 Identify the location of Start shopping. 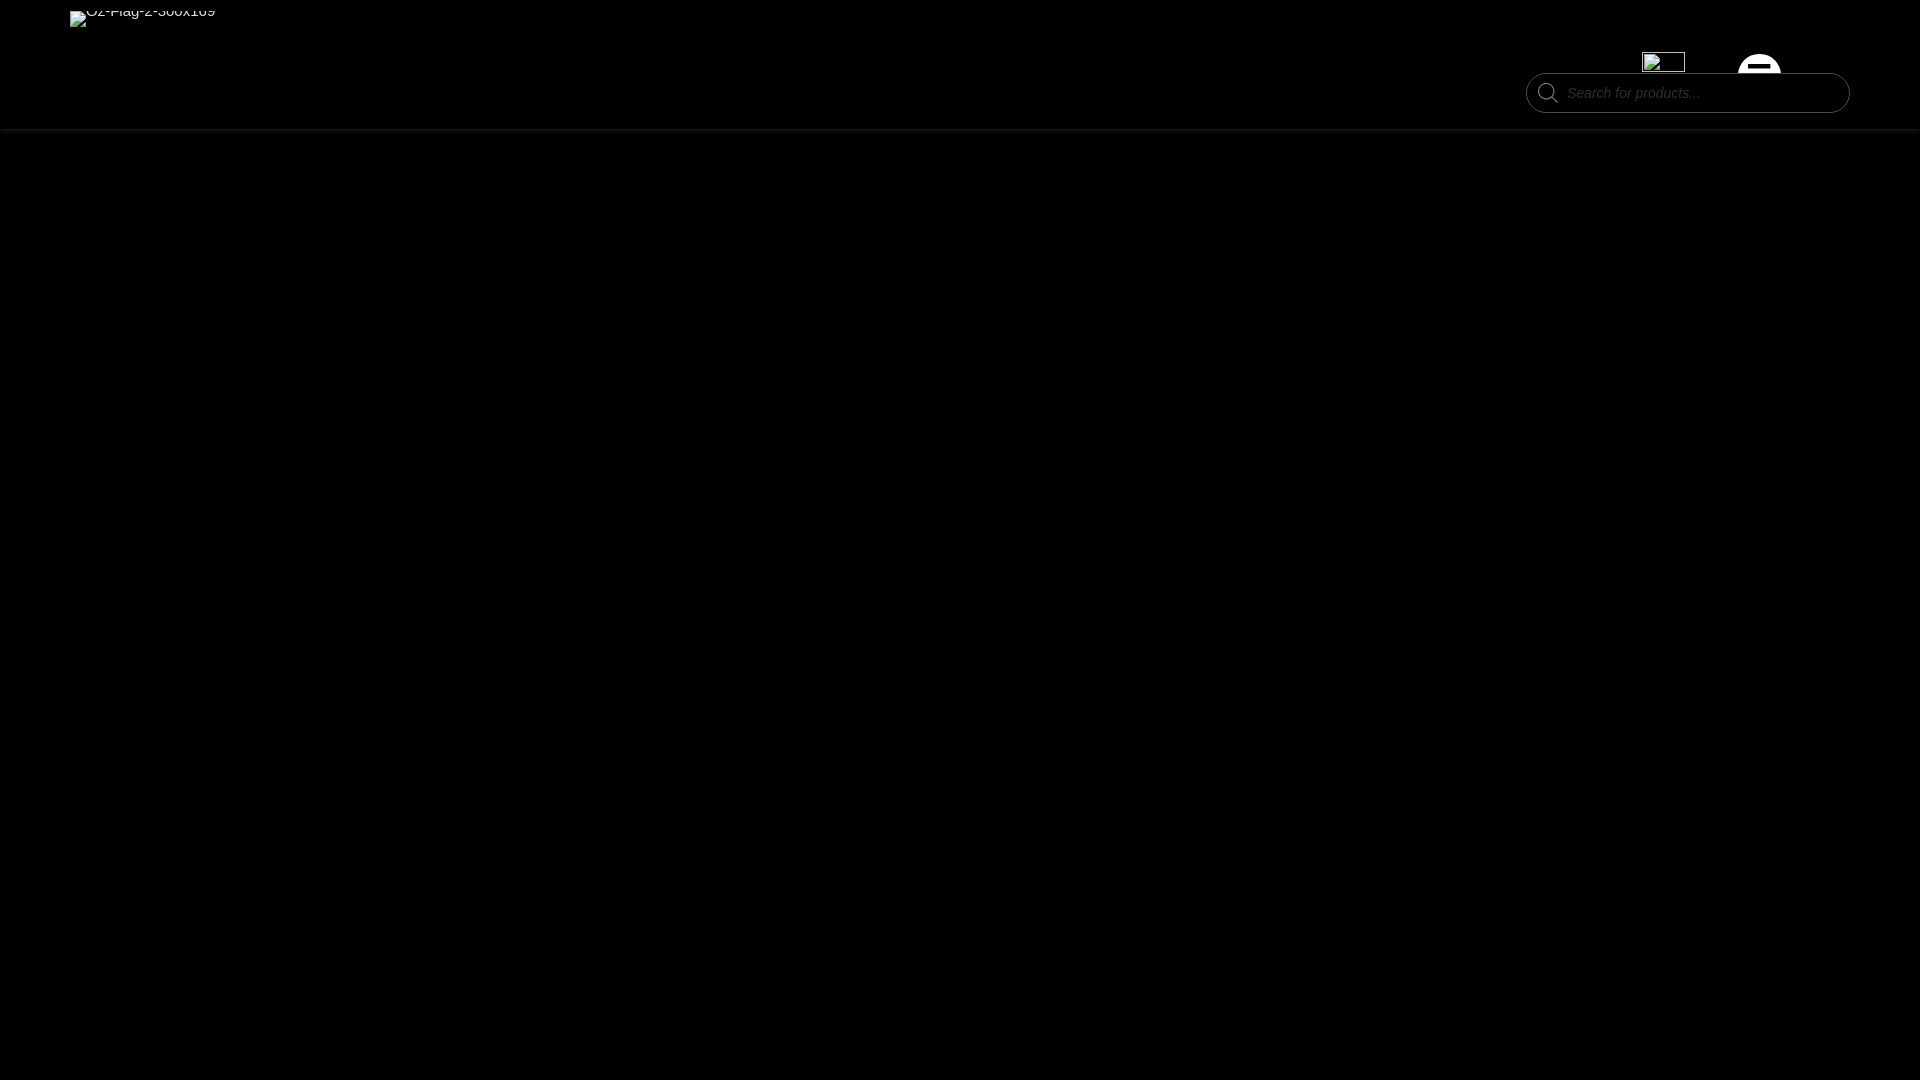
(1663, 106).